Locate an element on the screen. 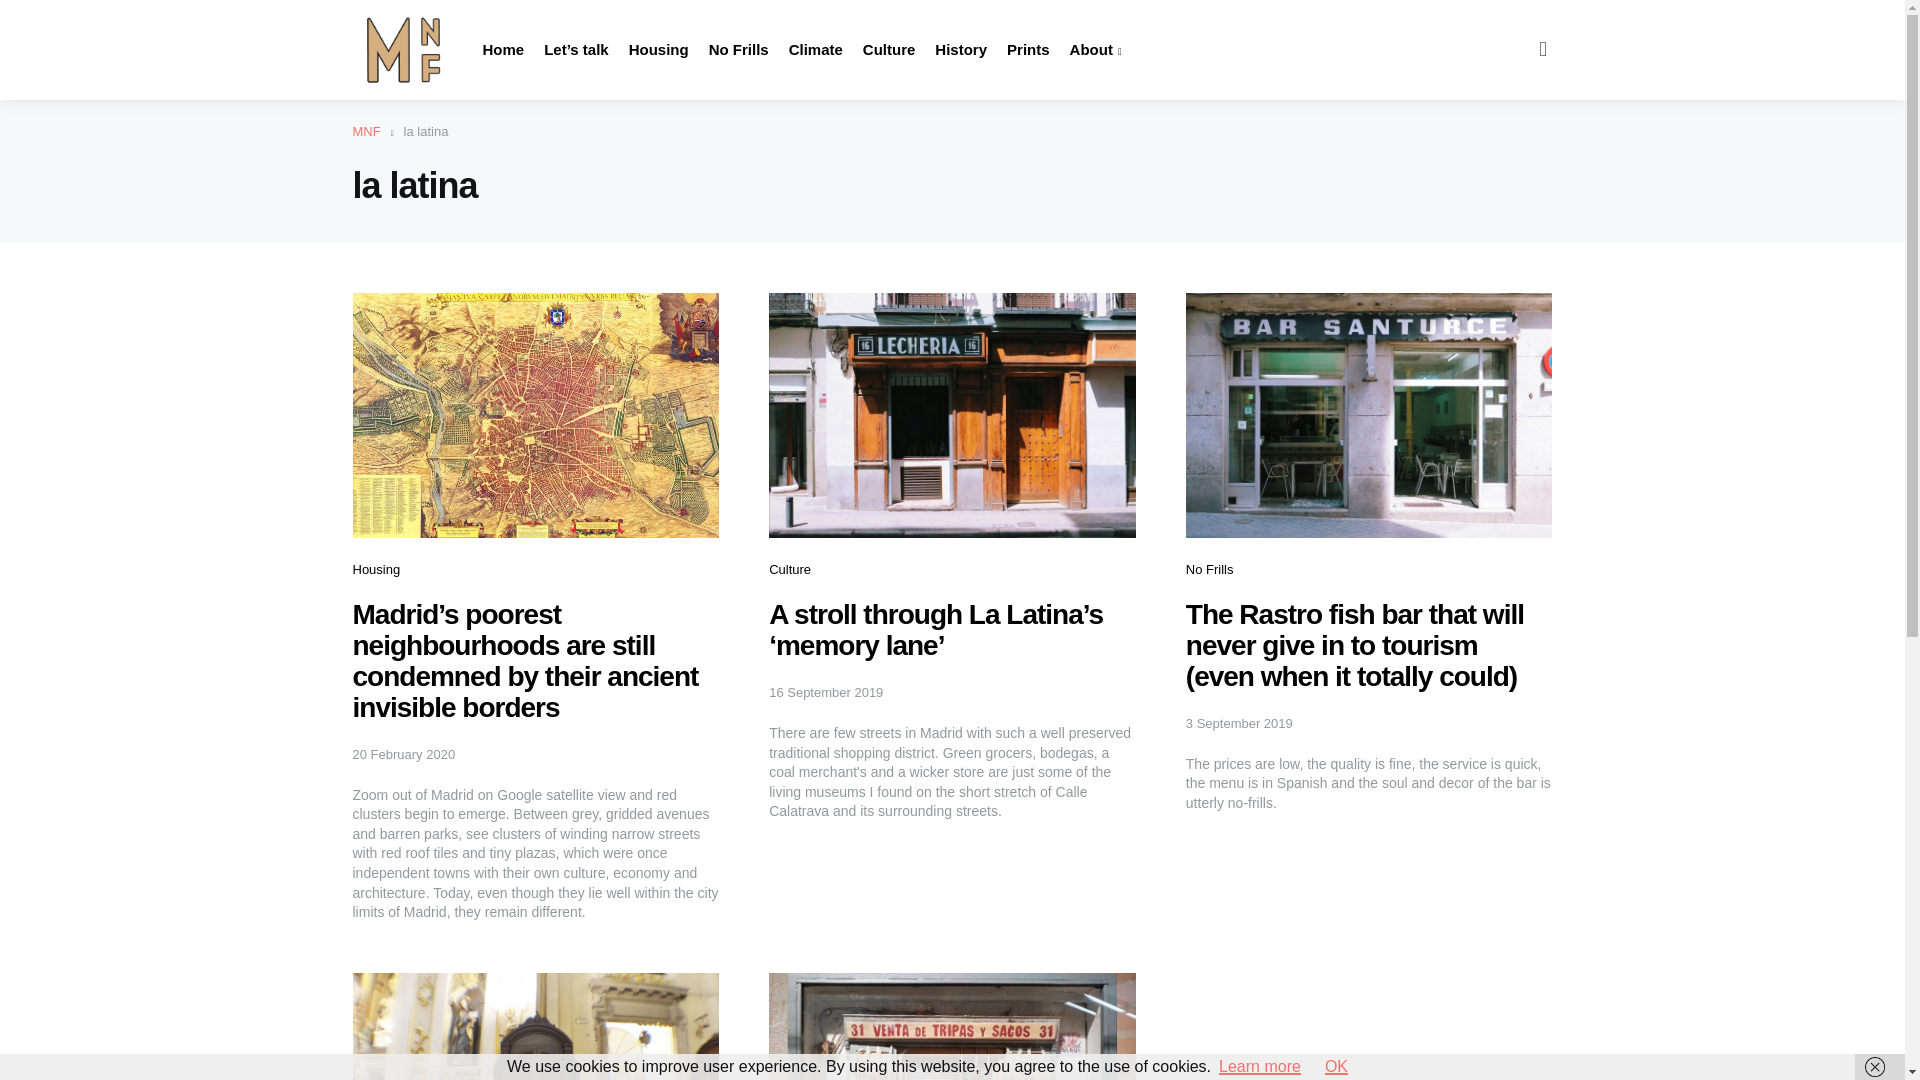  Prints is located at coordinates (1028, 50).